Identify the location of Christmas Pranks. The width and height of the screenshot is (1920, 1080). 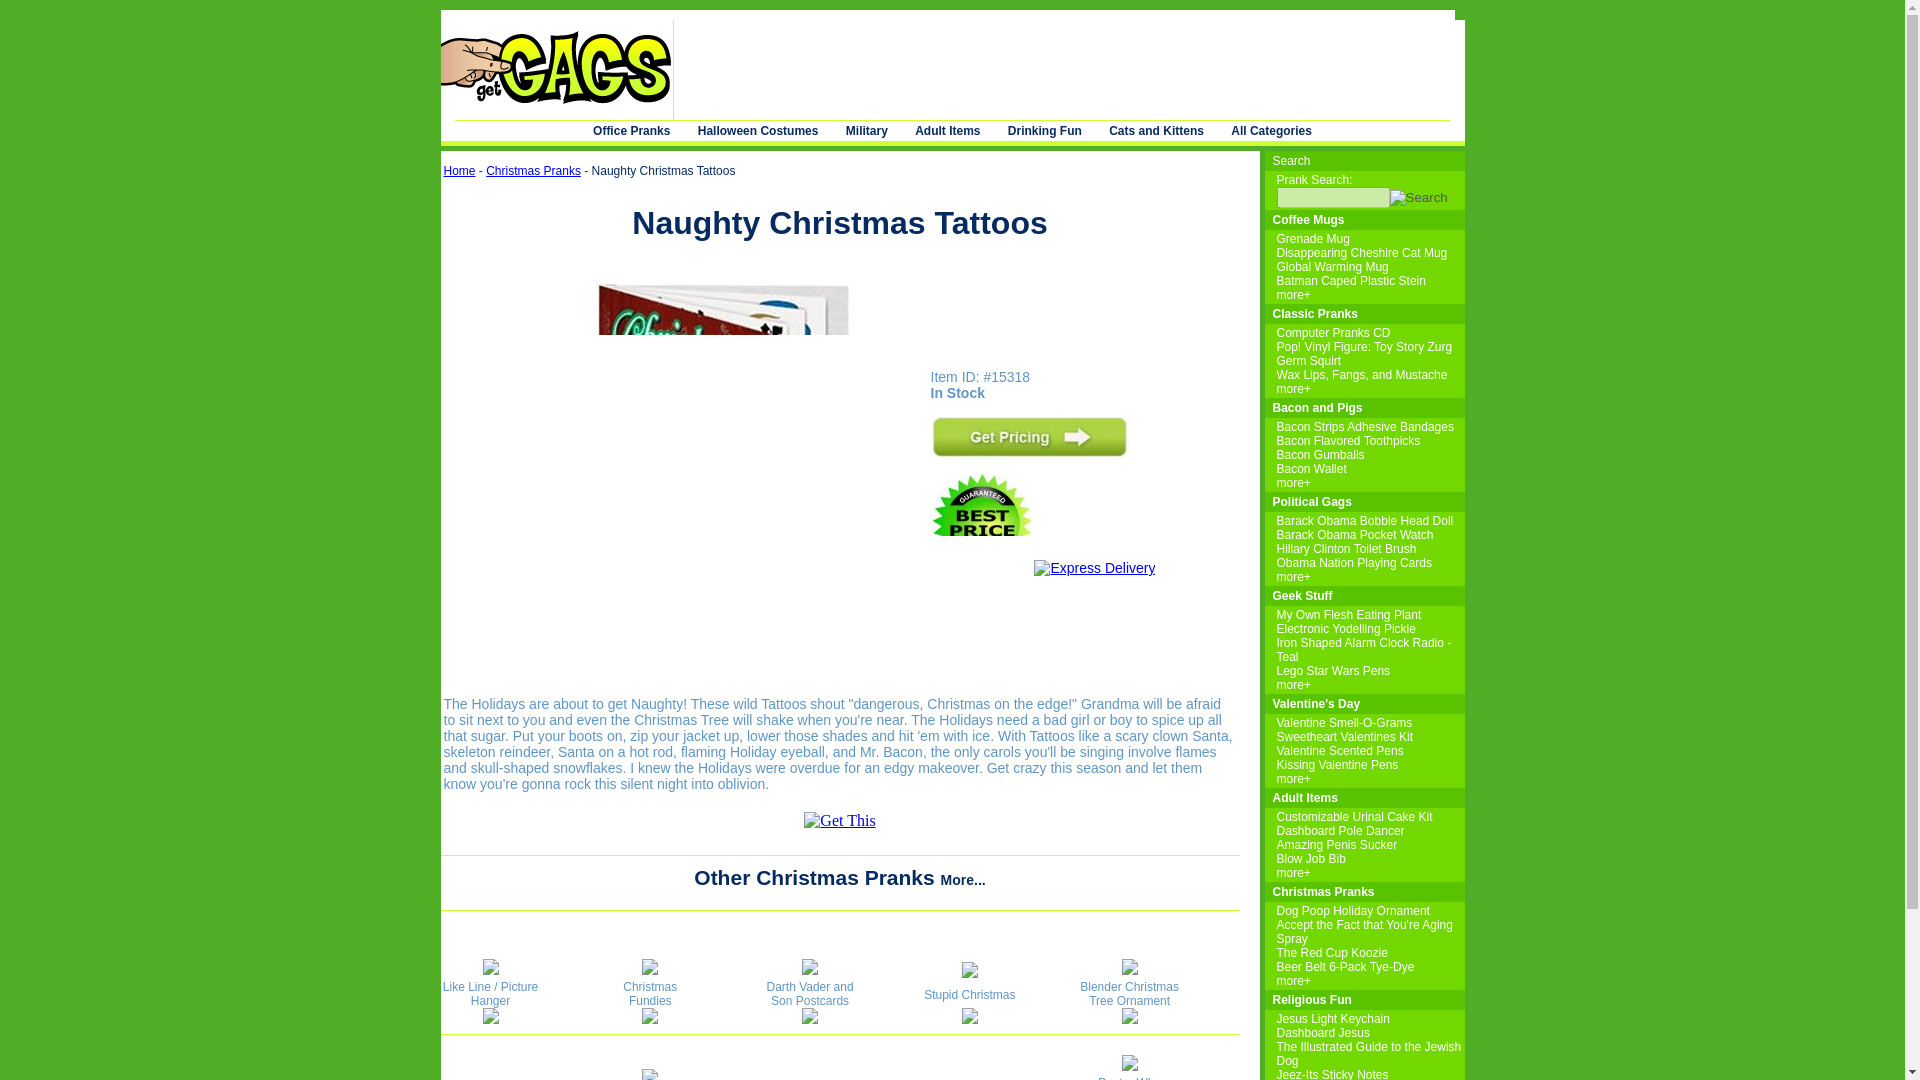
(533, 171).